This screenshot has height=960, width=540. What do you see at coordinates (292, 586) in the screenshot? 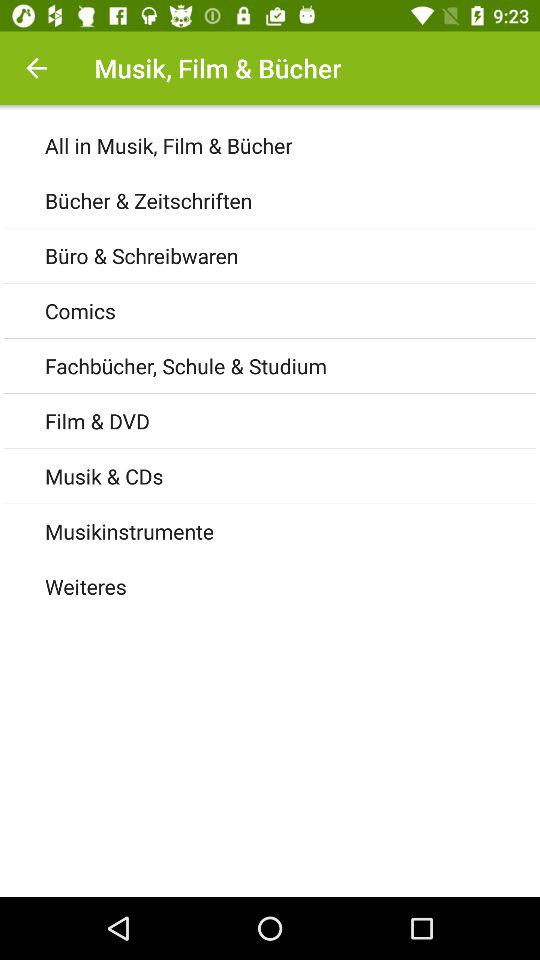
I see `choose icon below the musikinstrumente icon` at bounding box center [292, 586].